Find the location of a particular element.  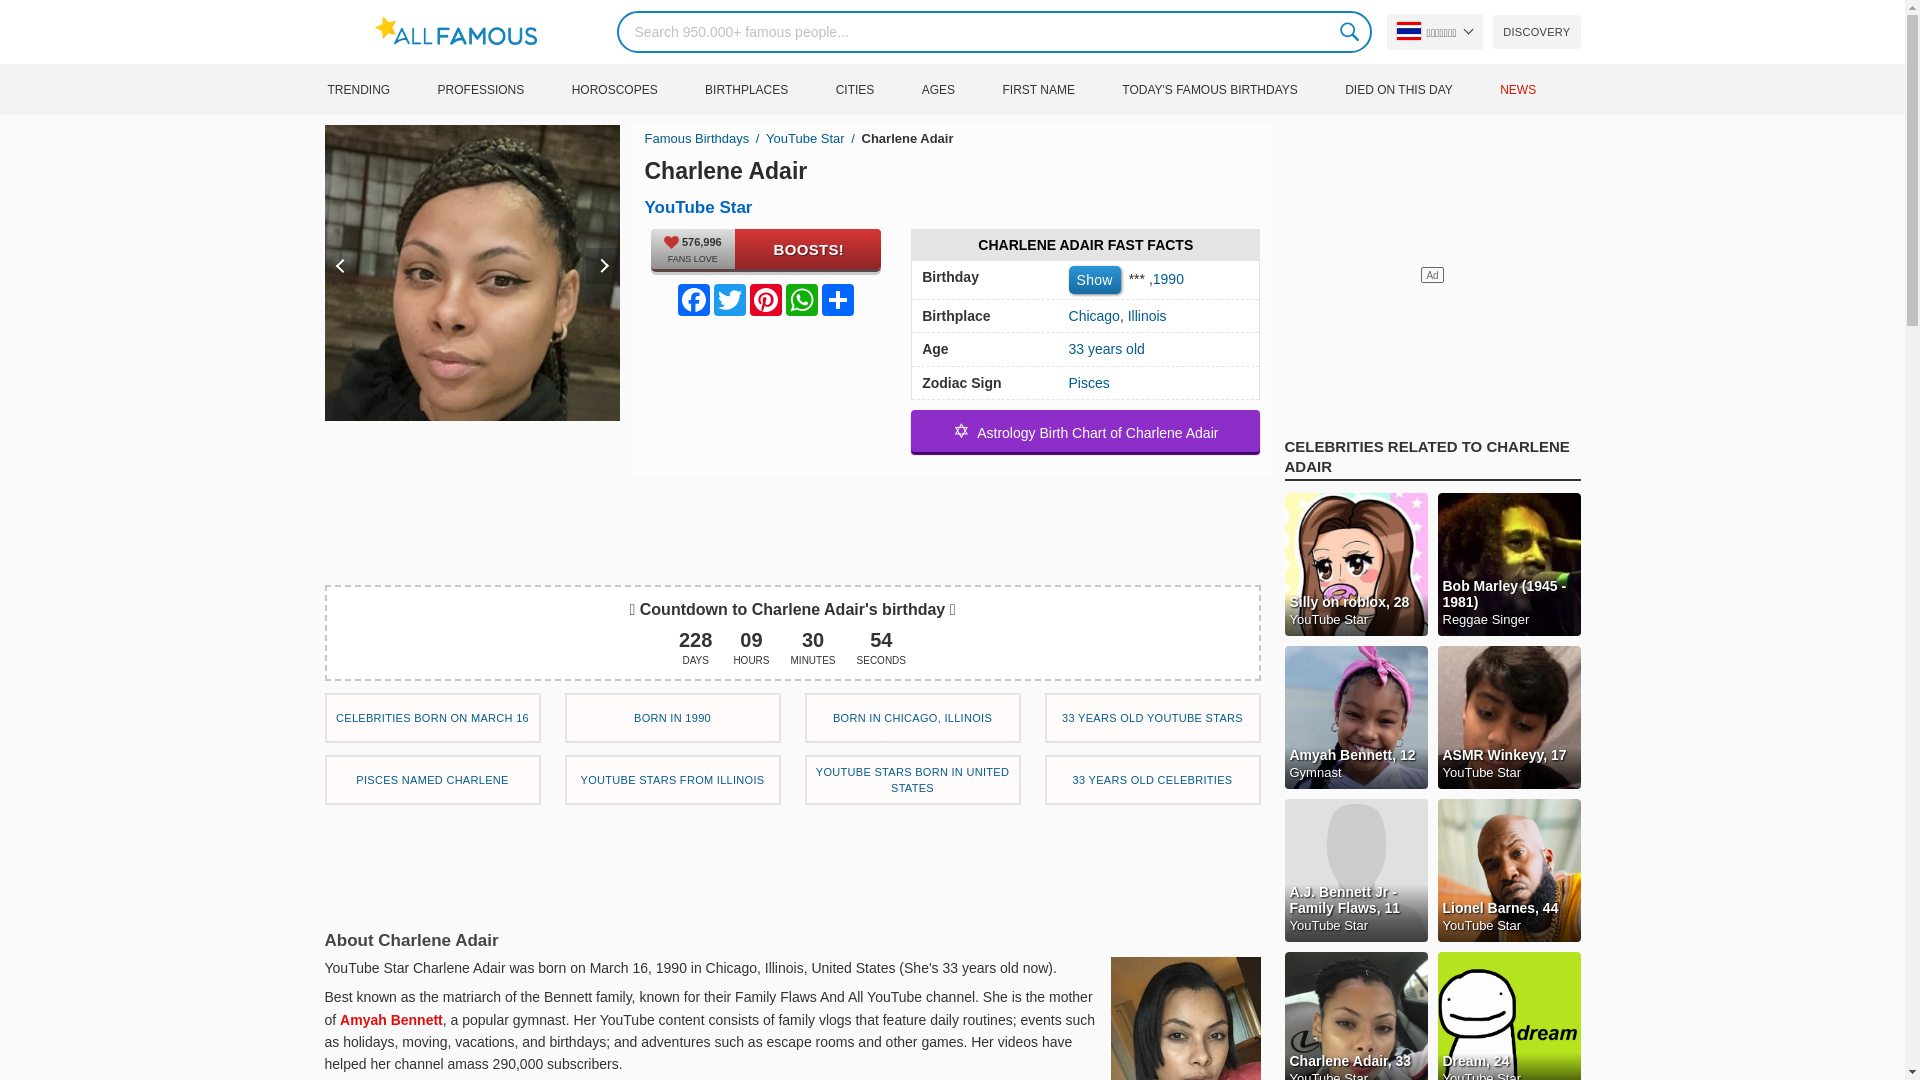

Top 200 Celebrities born in 1990 is located at coordinates (672, 718).